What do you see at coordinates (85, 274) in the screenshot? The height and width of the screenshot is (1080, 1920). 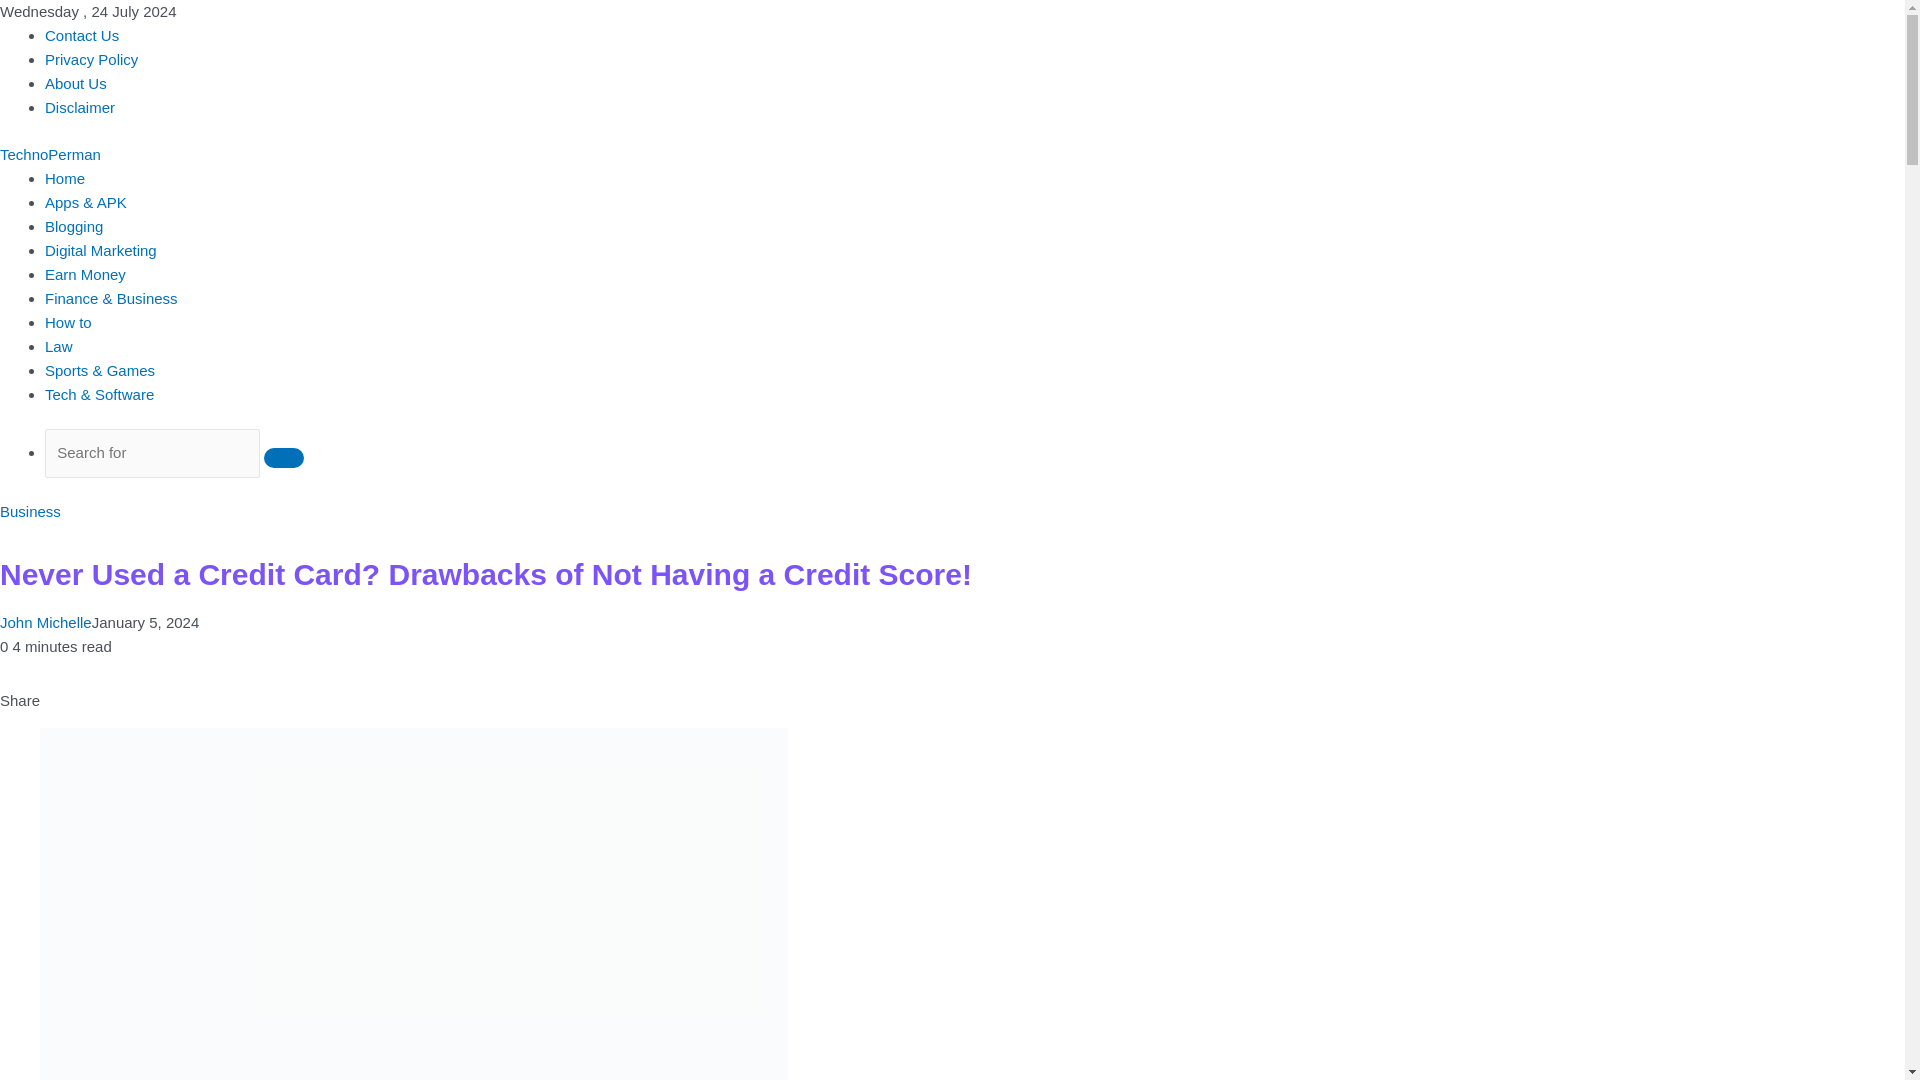 I see `Earn Money` at bounding box center [85, 274].